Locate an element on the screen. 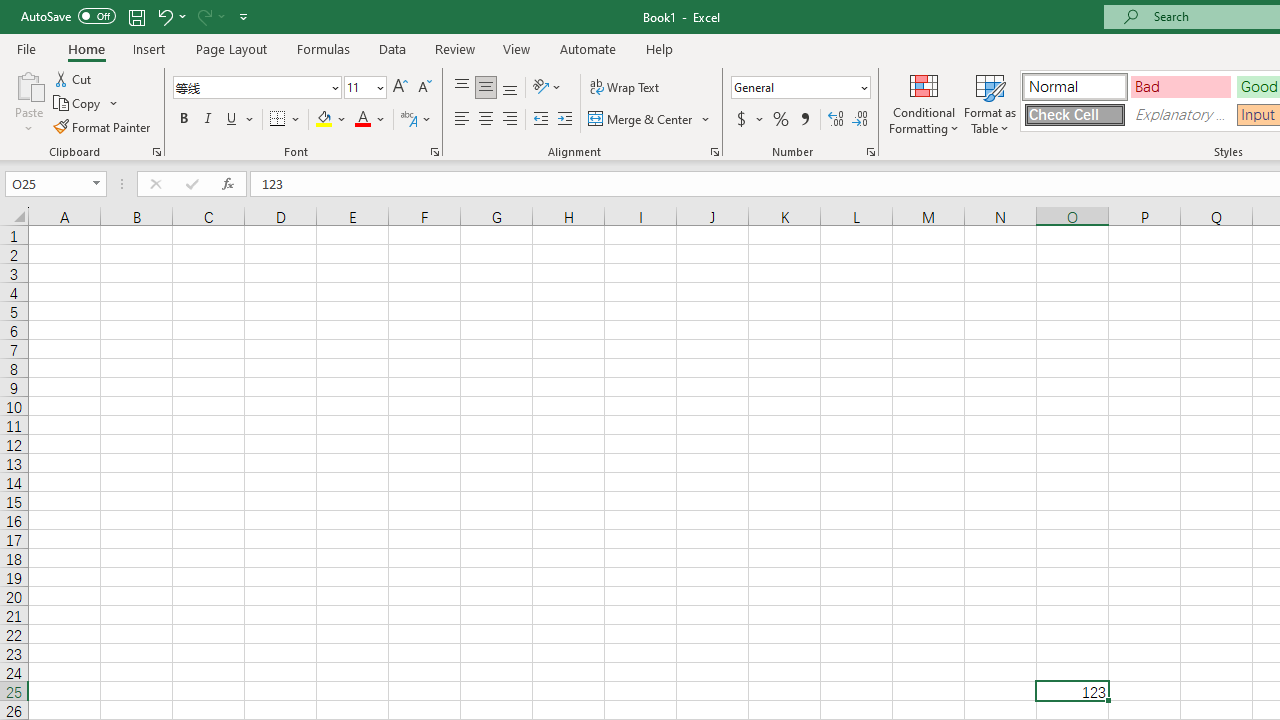  Font is located at coordinates (256, 88).